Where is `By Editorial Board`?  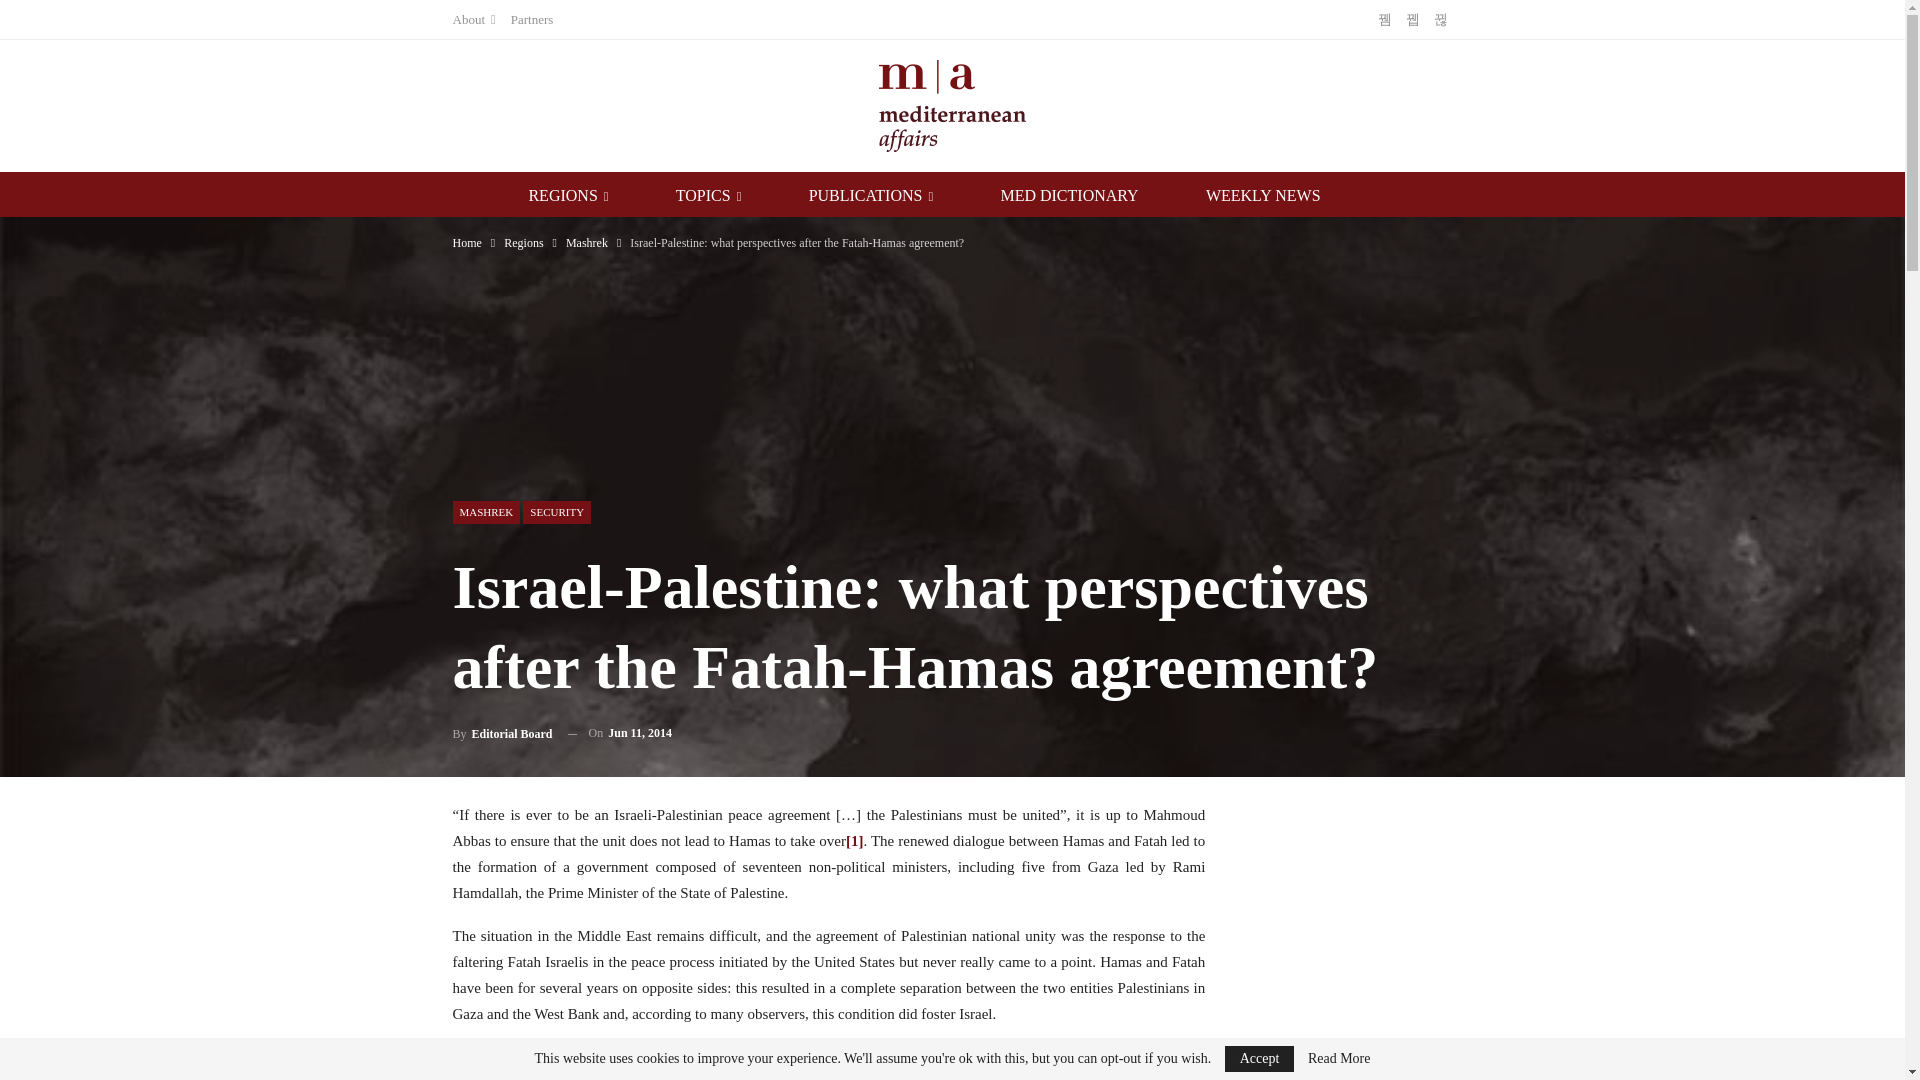 By Editorial Board is located at coordinates (502, 734).